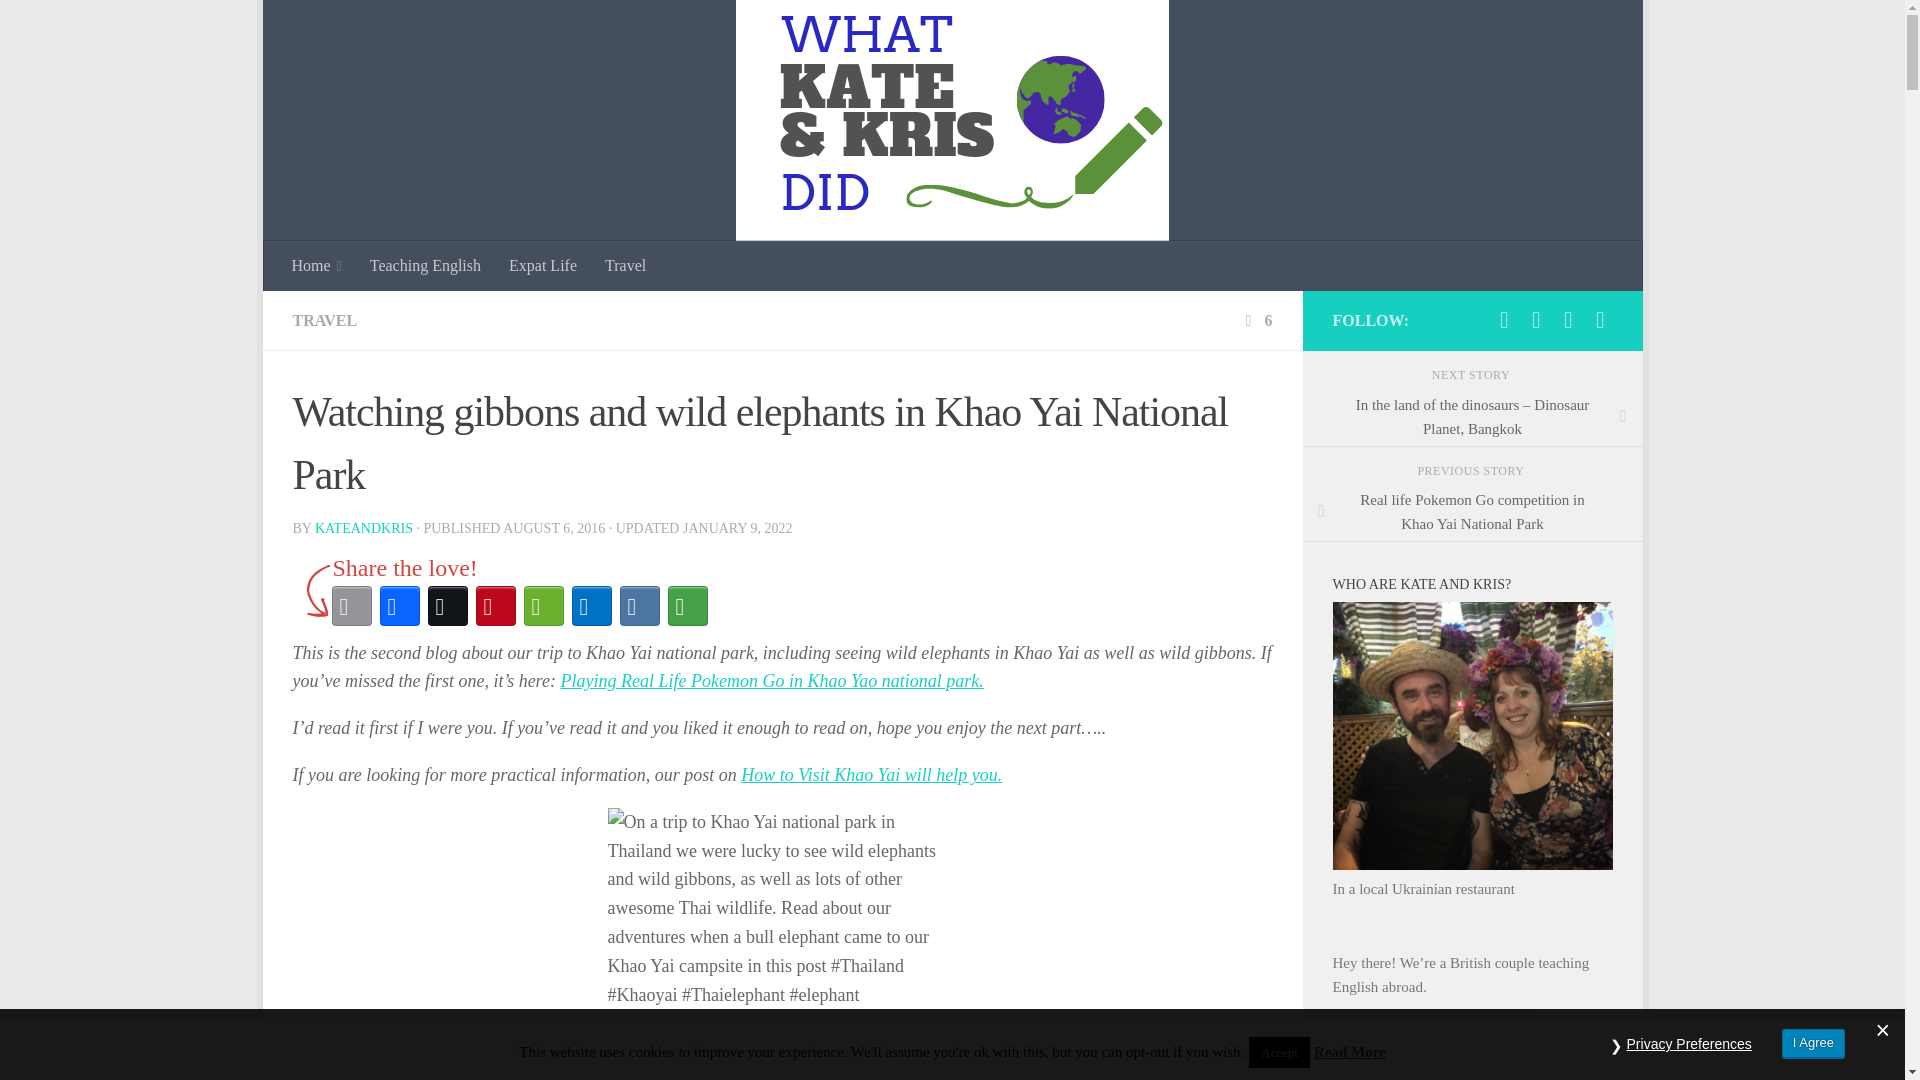 Image resolution: width=1920 pixels, height=1080 pixels. I want to click on Pinterest, so click(496, 606).